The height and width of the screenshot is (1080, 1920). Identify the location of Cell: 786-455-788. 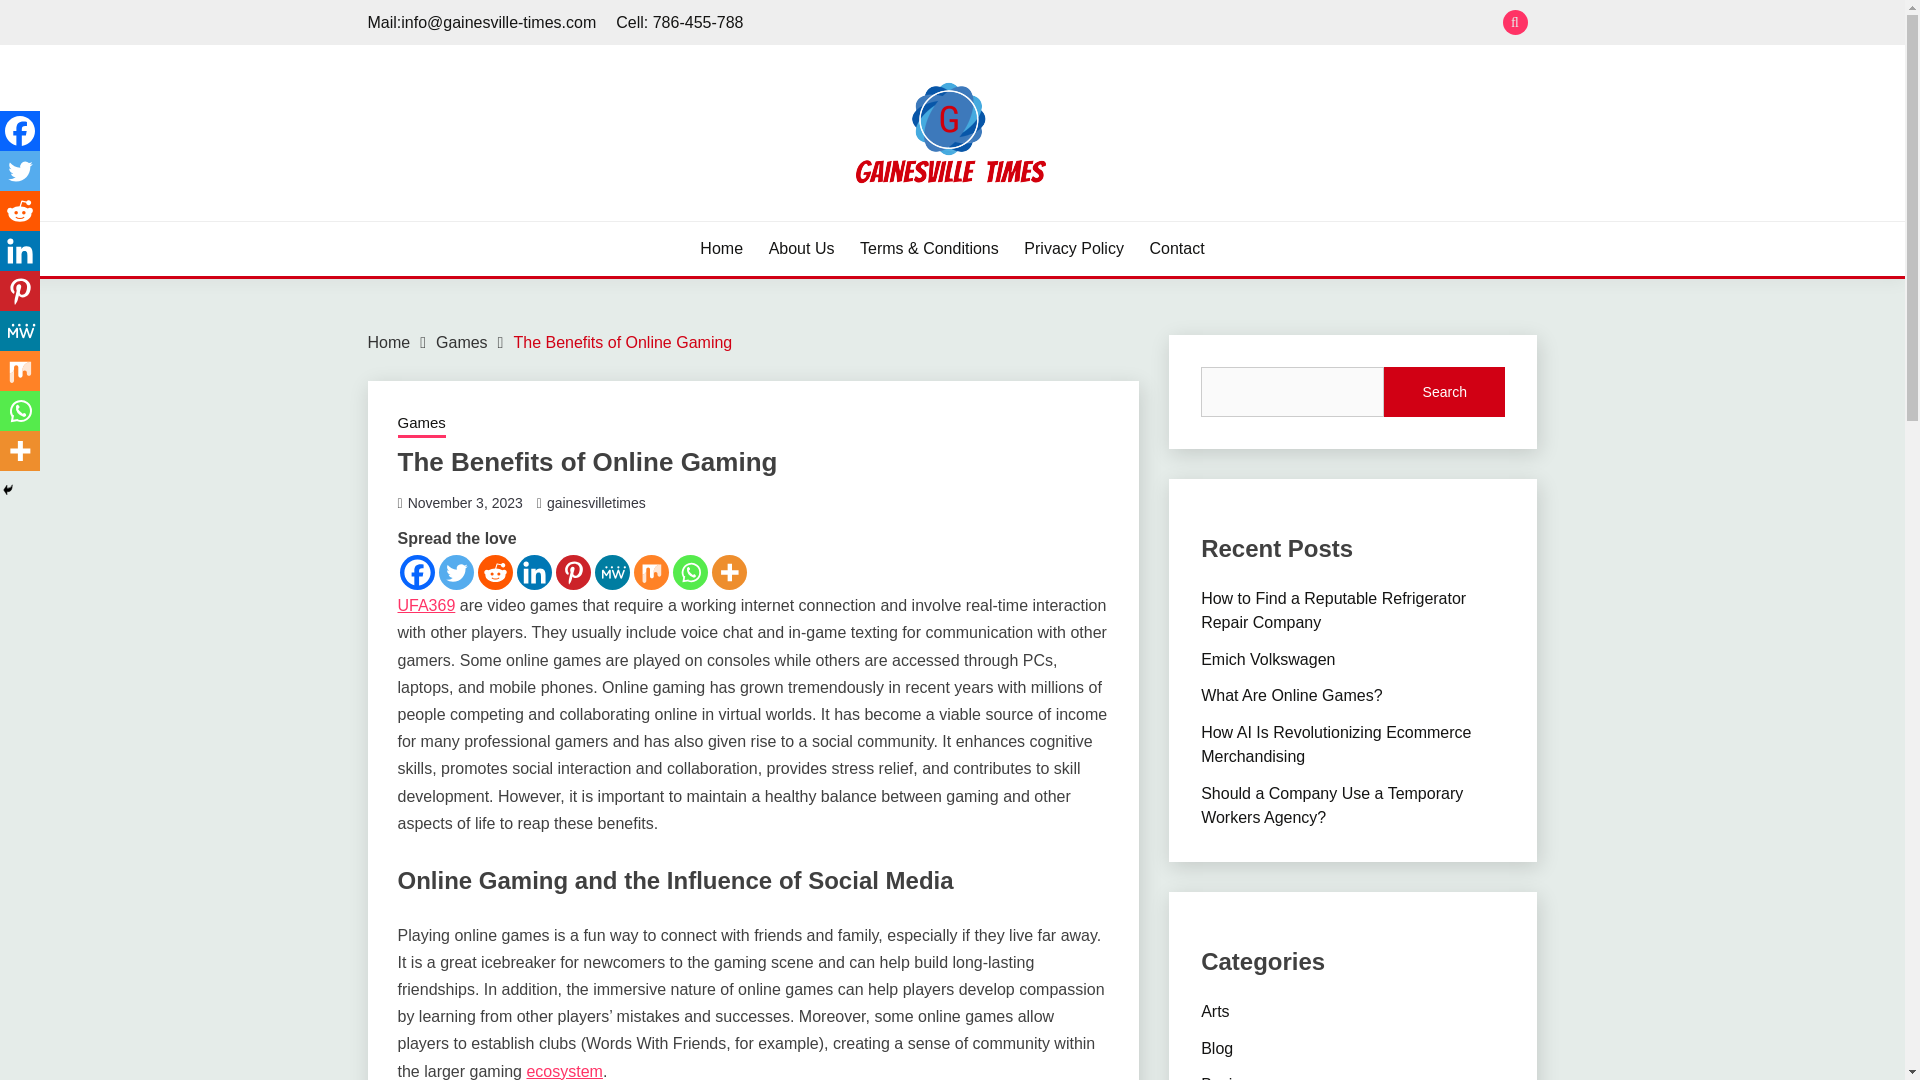
(680, 22).